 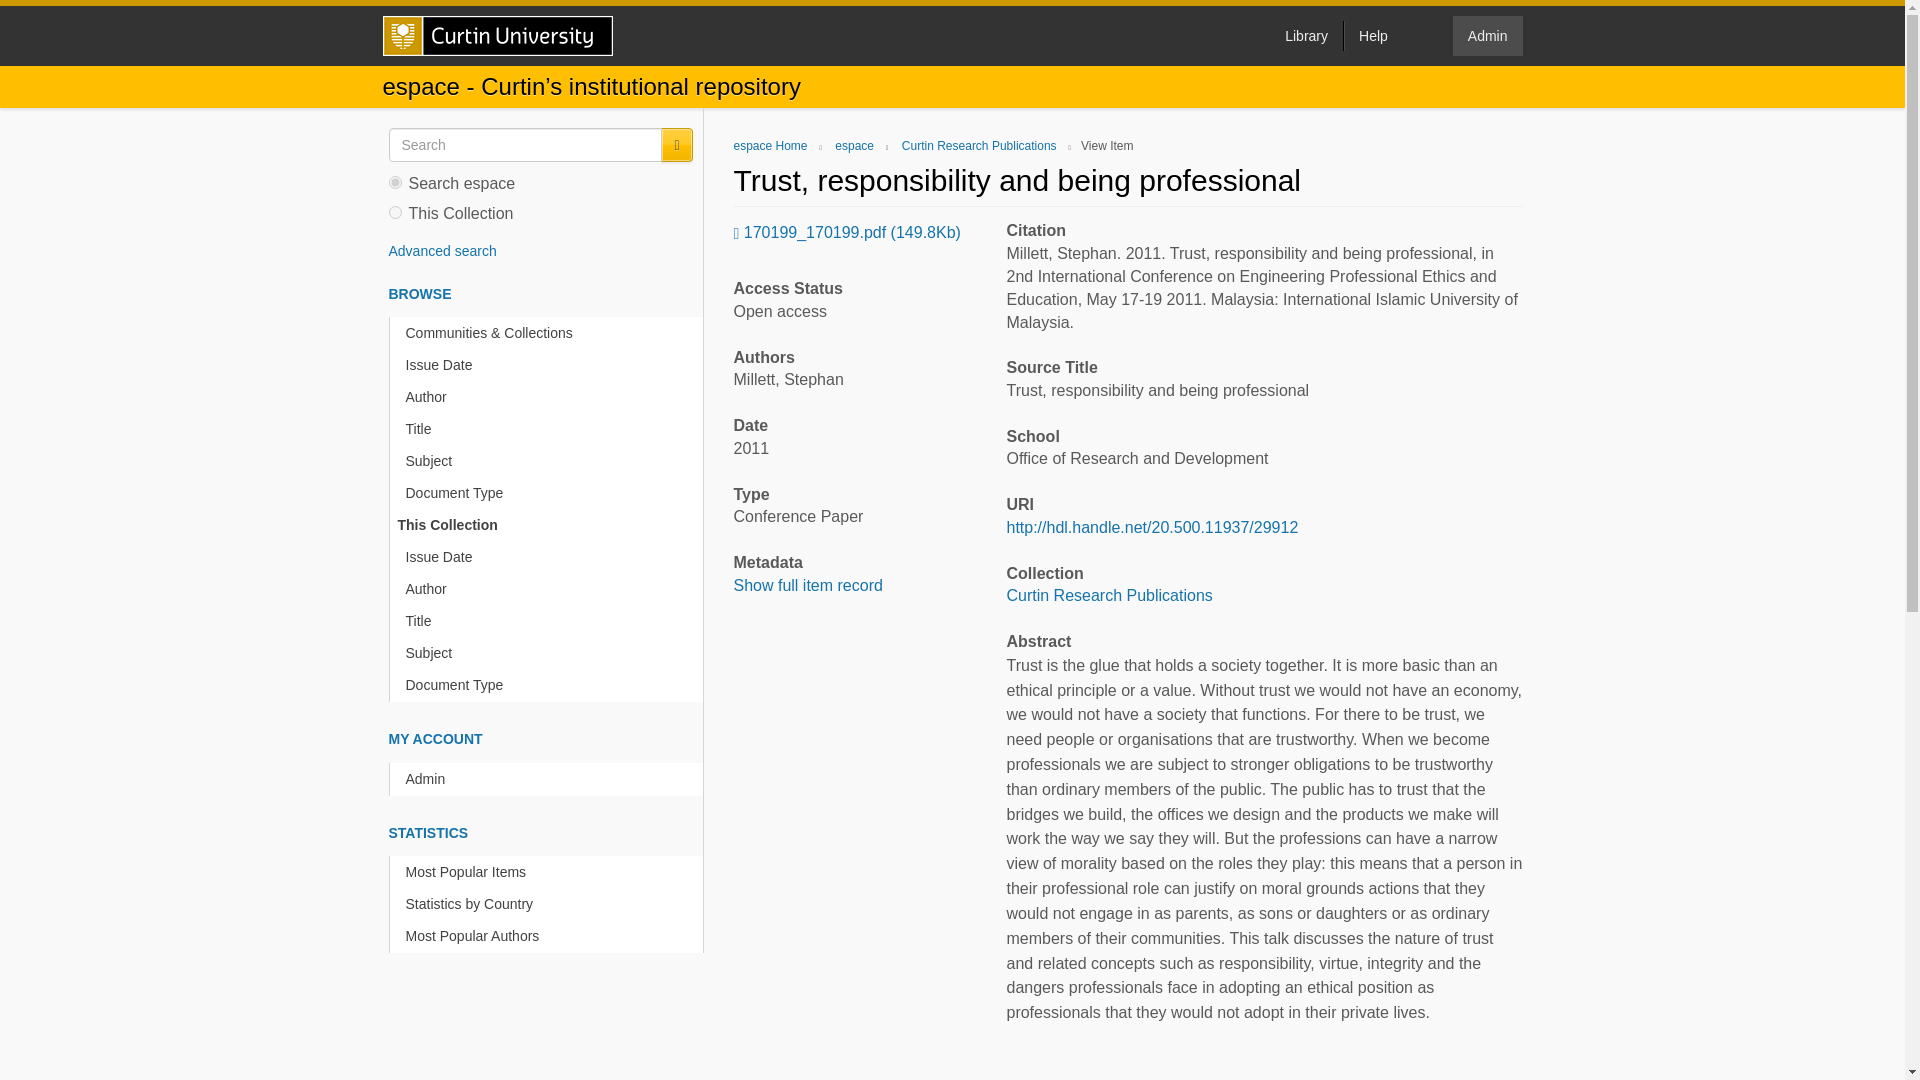 What do you see at coordinates (550, 365) in the screenshot?
I see `Issue Date` at bounding box center [550, 365].